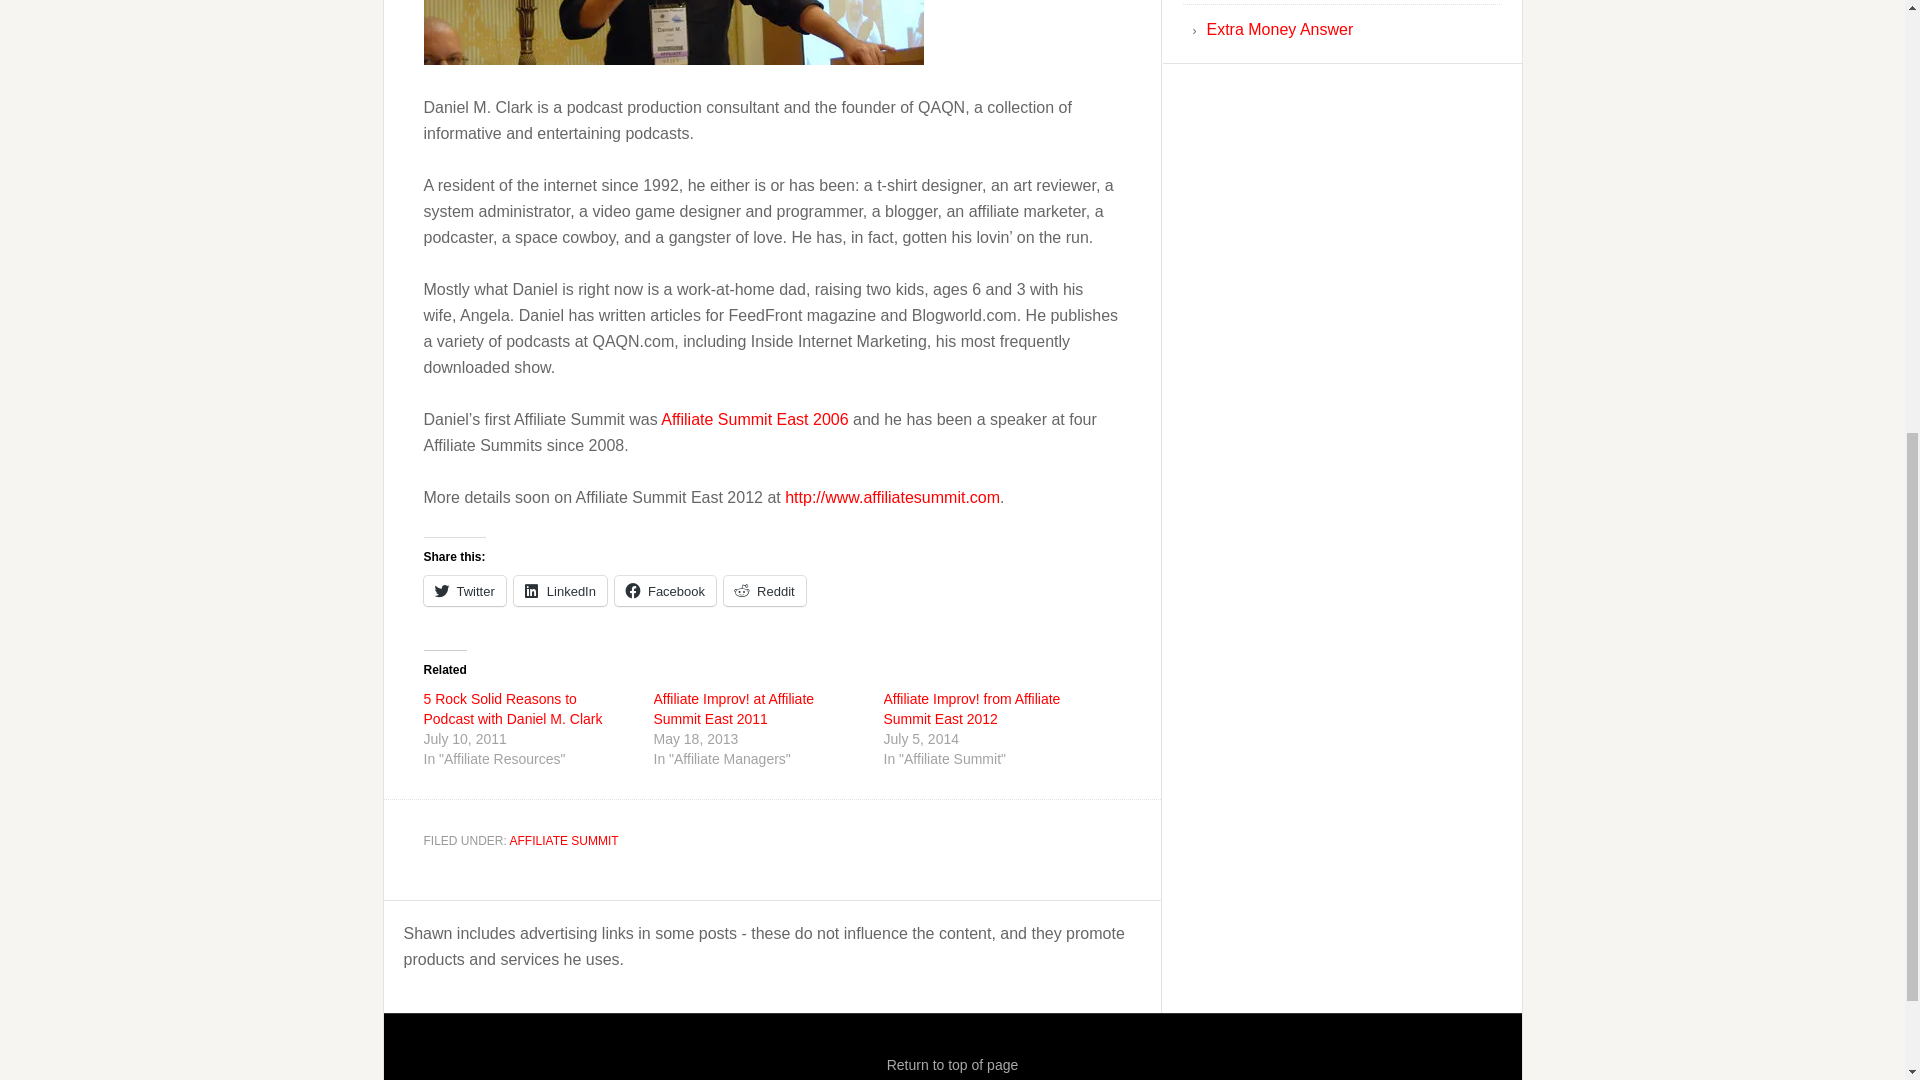  Describe the element at coordinates (764, 590) in the screenshot. I see `Reddit` at that location.